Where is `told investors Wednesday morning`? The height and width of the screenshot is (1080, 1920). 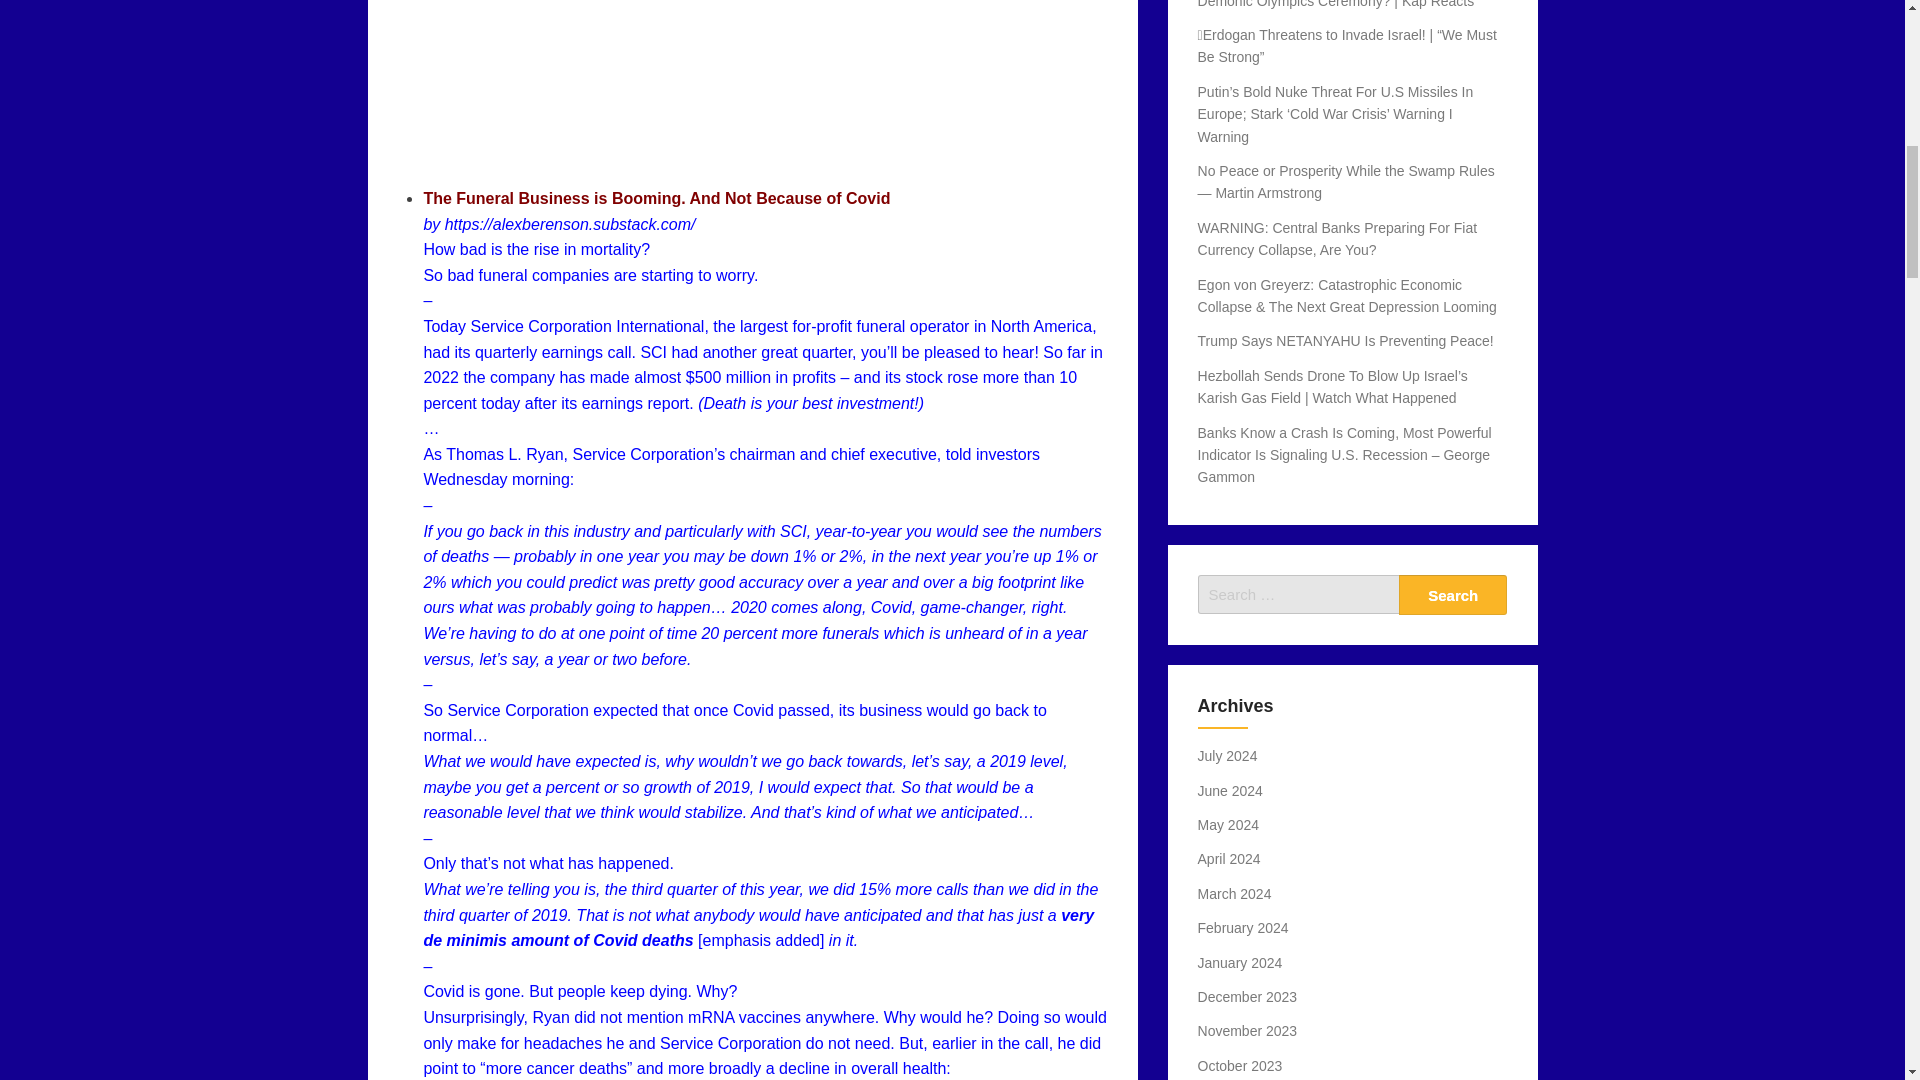
told investors Wednesday morning is located at coordinates (731, 468).